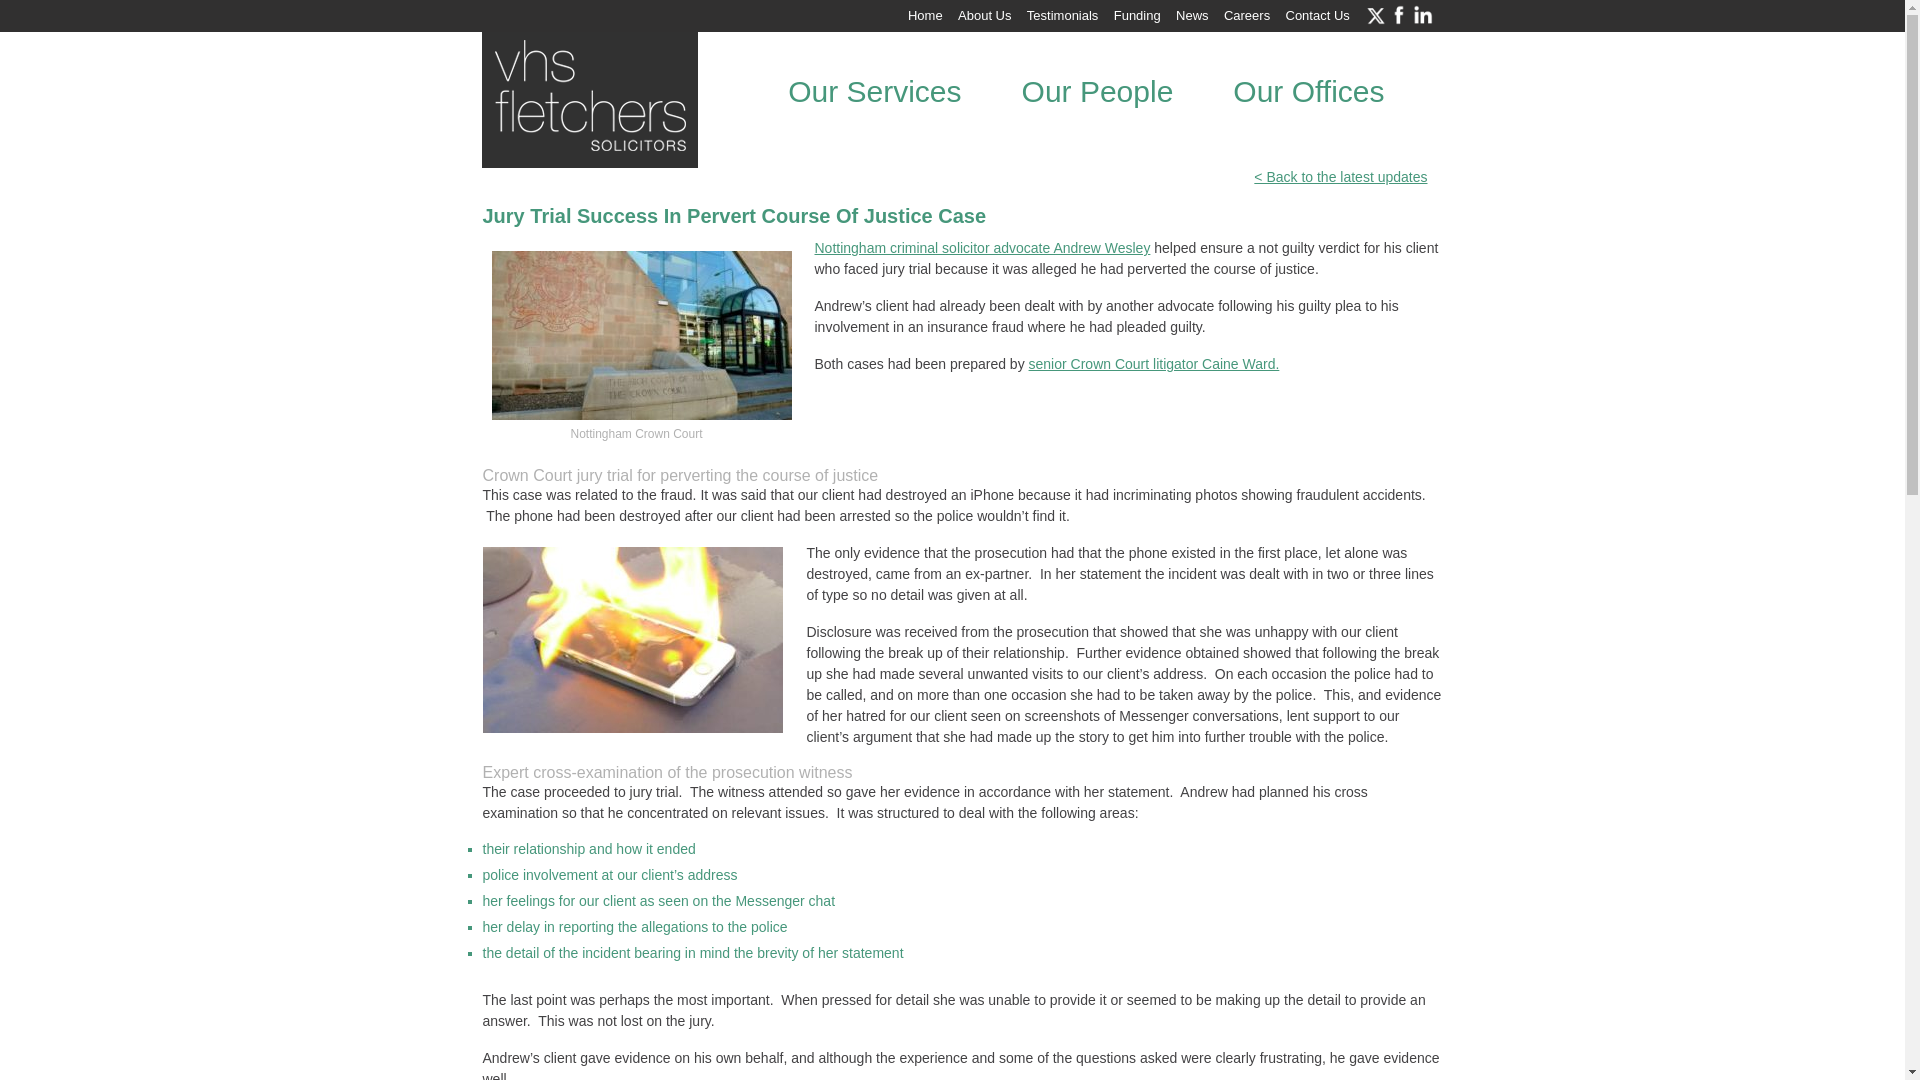  I want to click on Careers, so click(1246, 14).